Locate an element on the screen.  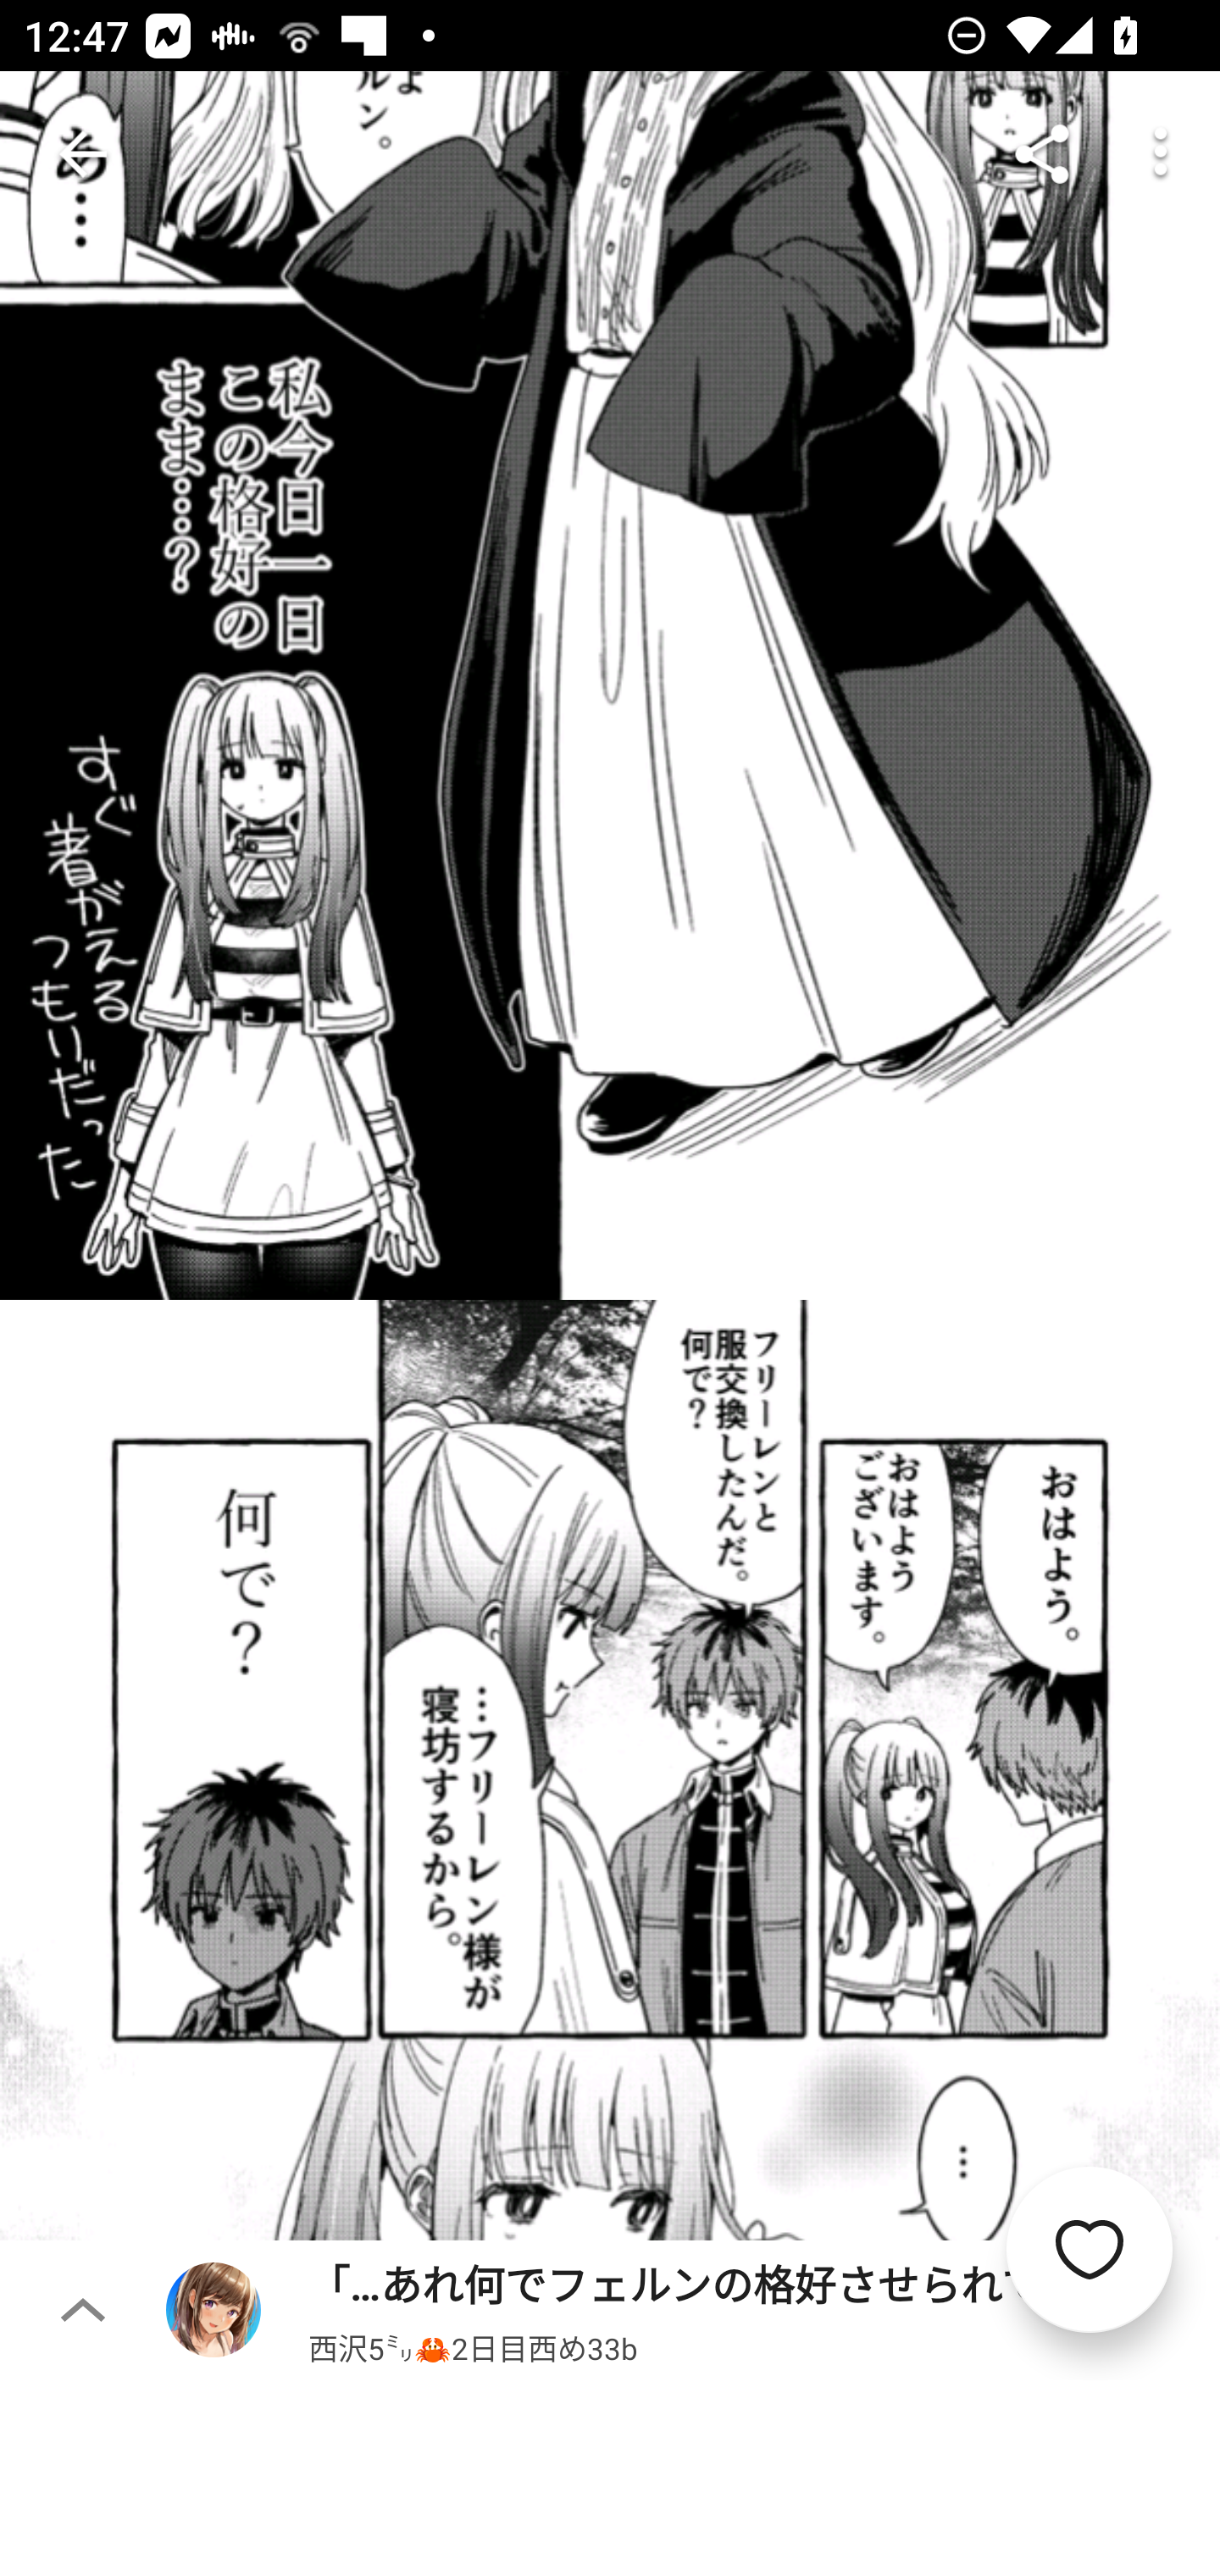
Share is located at coordinates (1042, 154).